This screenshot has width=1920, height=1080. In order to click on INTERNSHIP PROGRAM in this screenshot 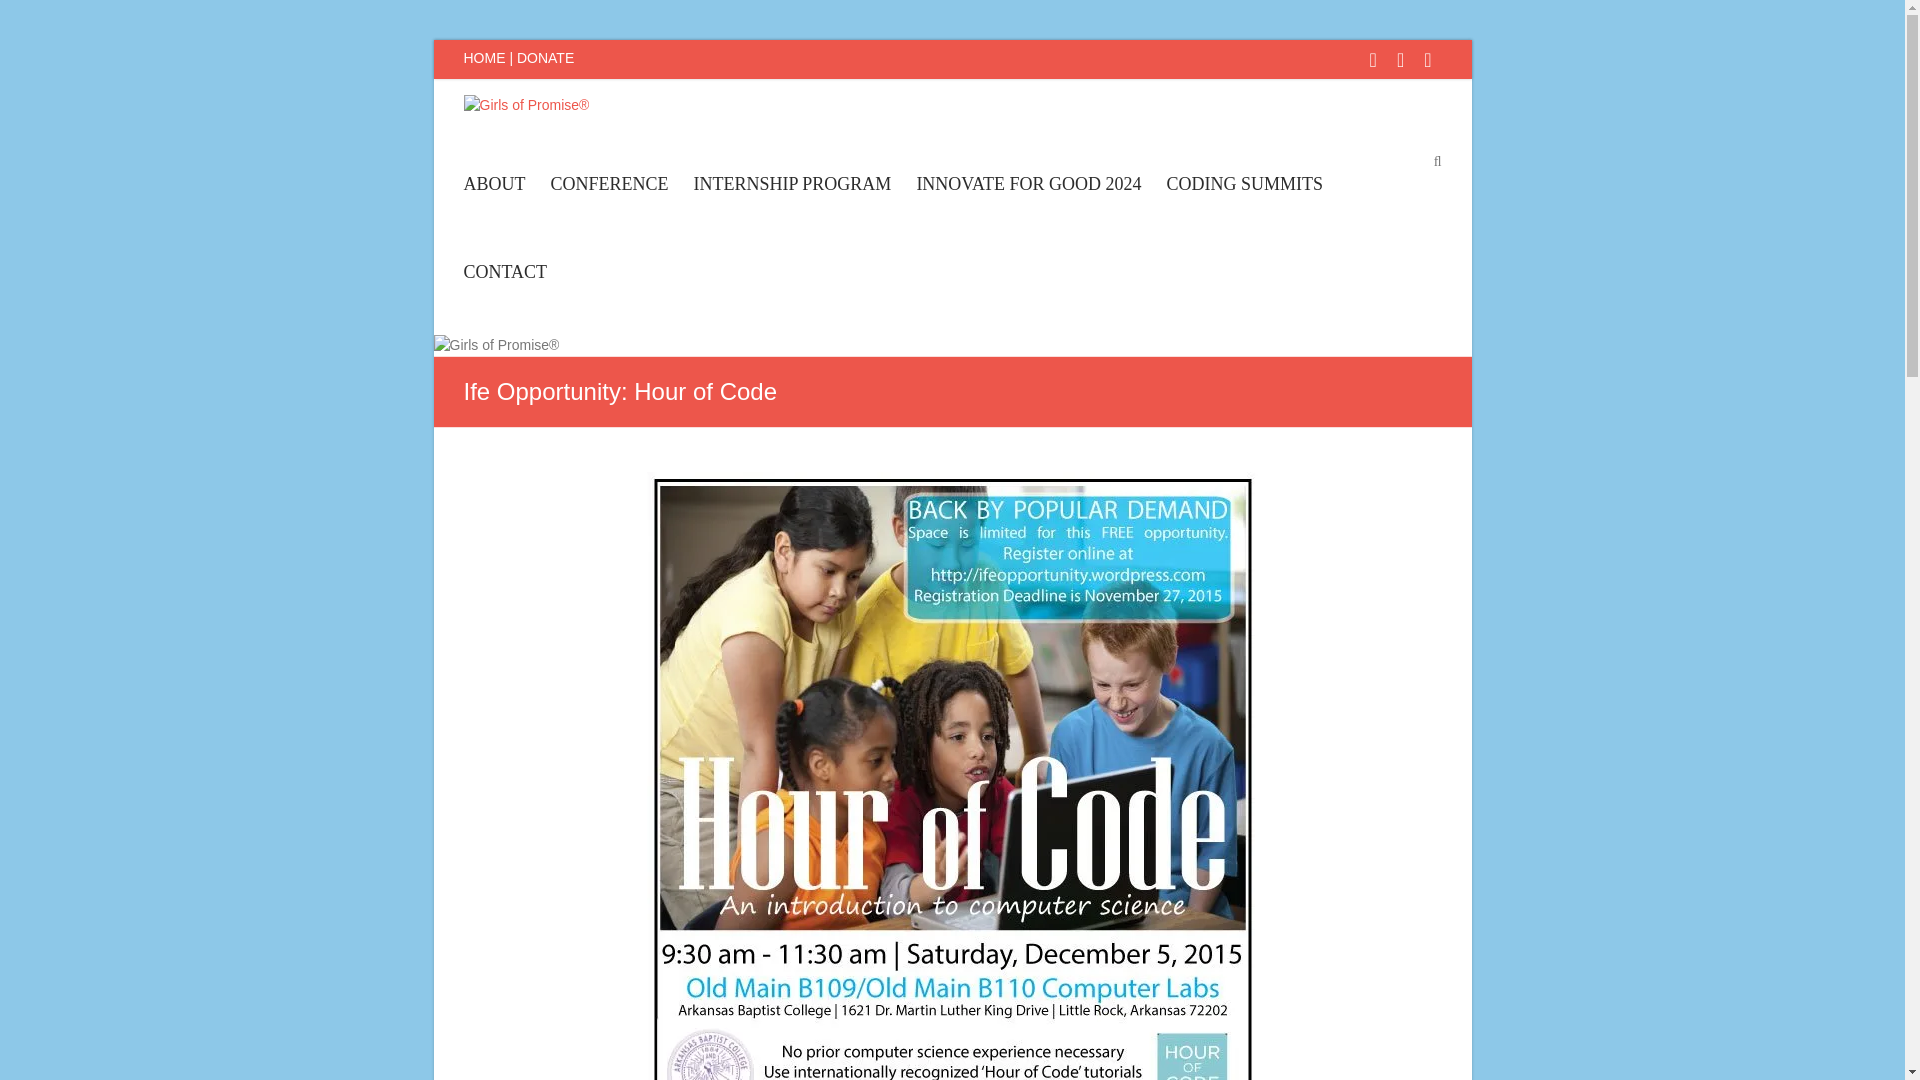, I will do `click(792, 202)`.